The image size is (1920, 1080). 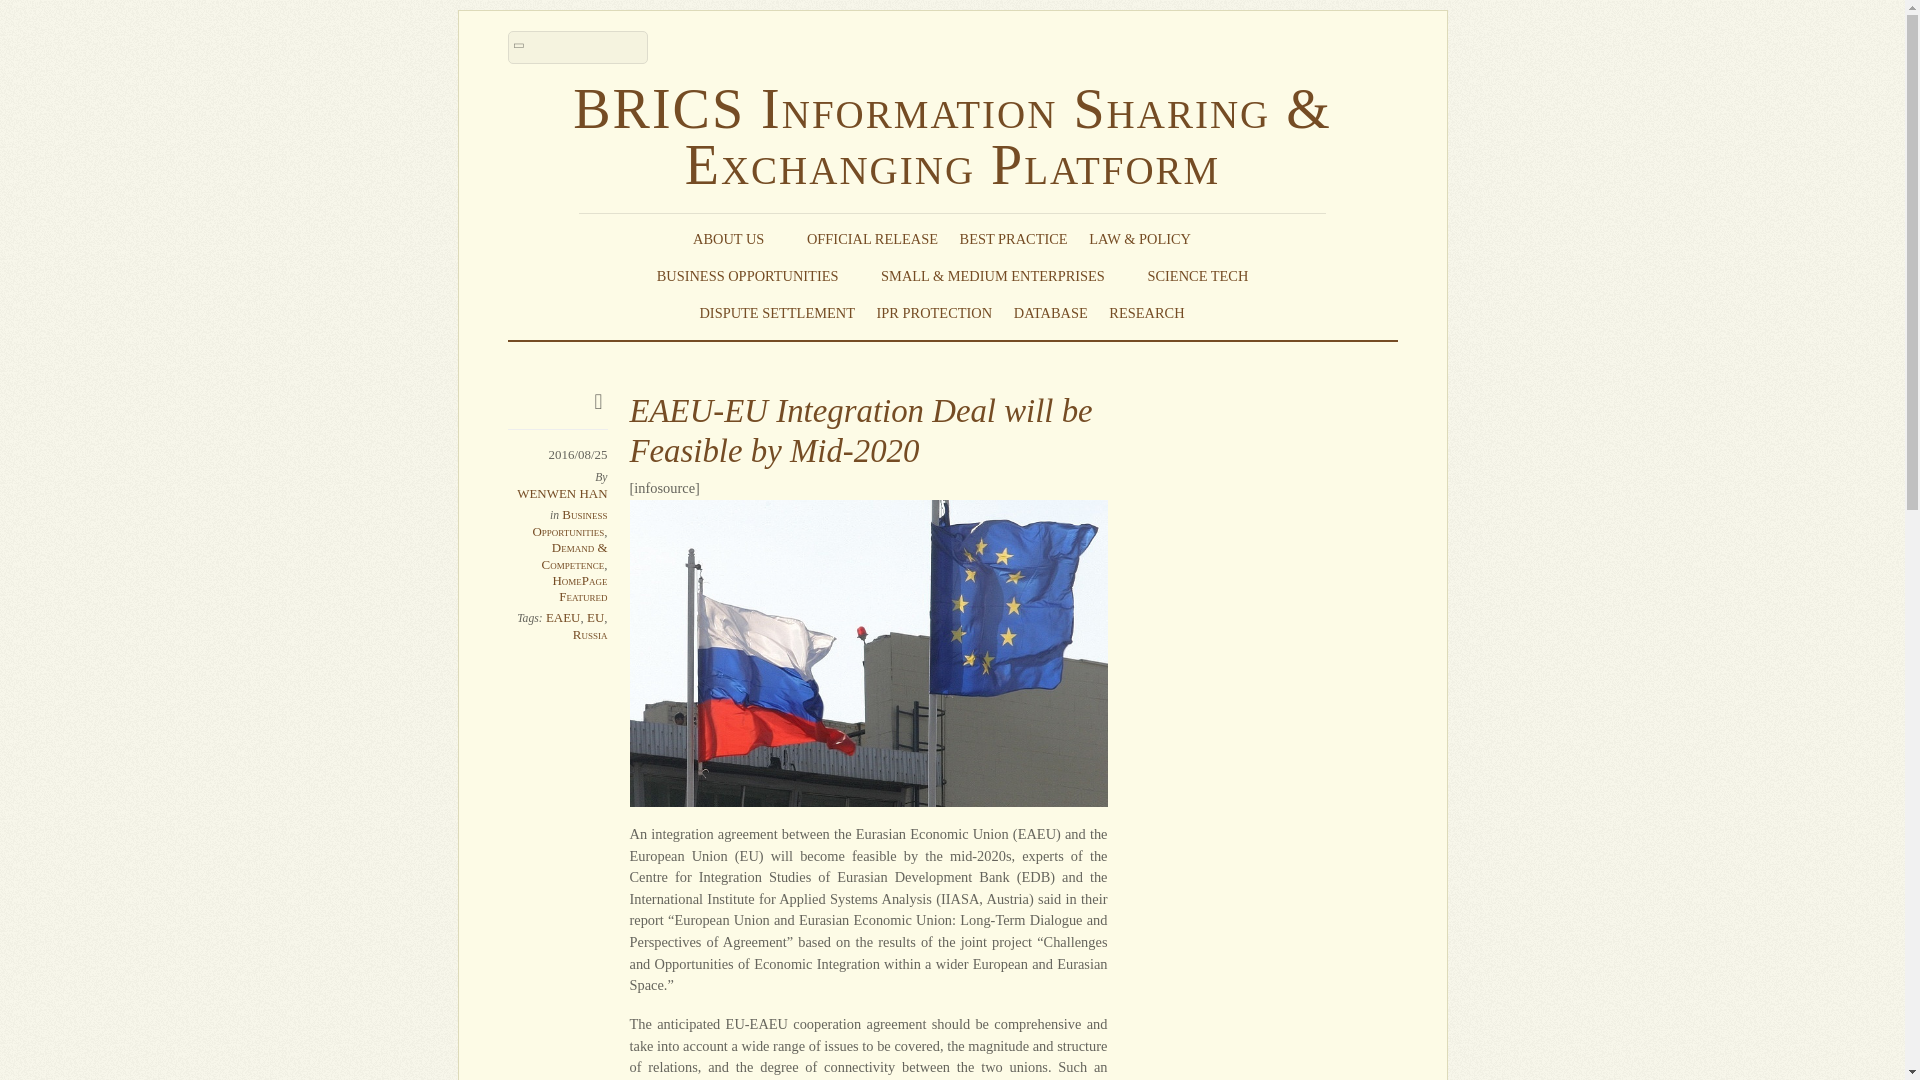 I want to click on EAEU-EU Integration Deal will be Feasible by Mid-2020, so click(x=860, y=430).